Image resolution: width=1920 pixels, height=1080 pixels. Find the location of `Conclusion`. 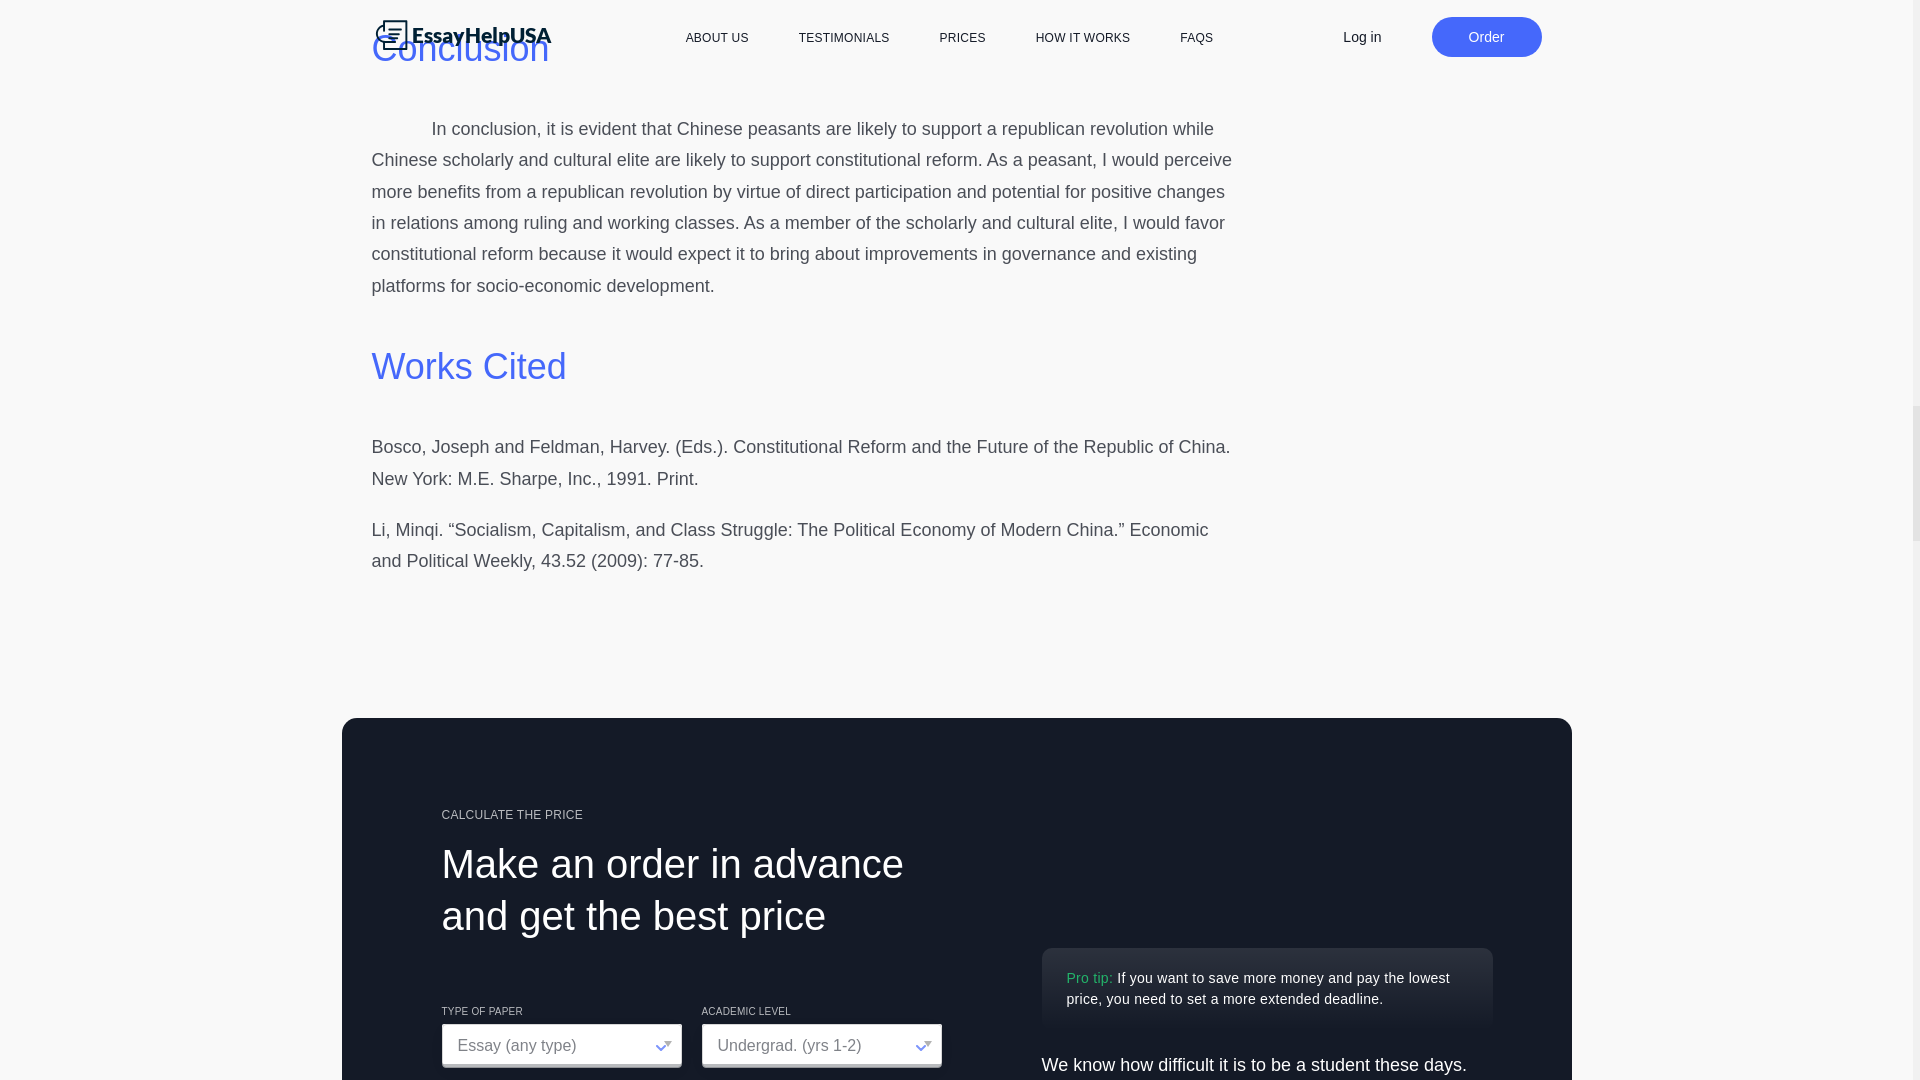

Conclusion is located at coordinates (460, 48).